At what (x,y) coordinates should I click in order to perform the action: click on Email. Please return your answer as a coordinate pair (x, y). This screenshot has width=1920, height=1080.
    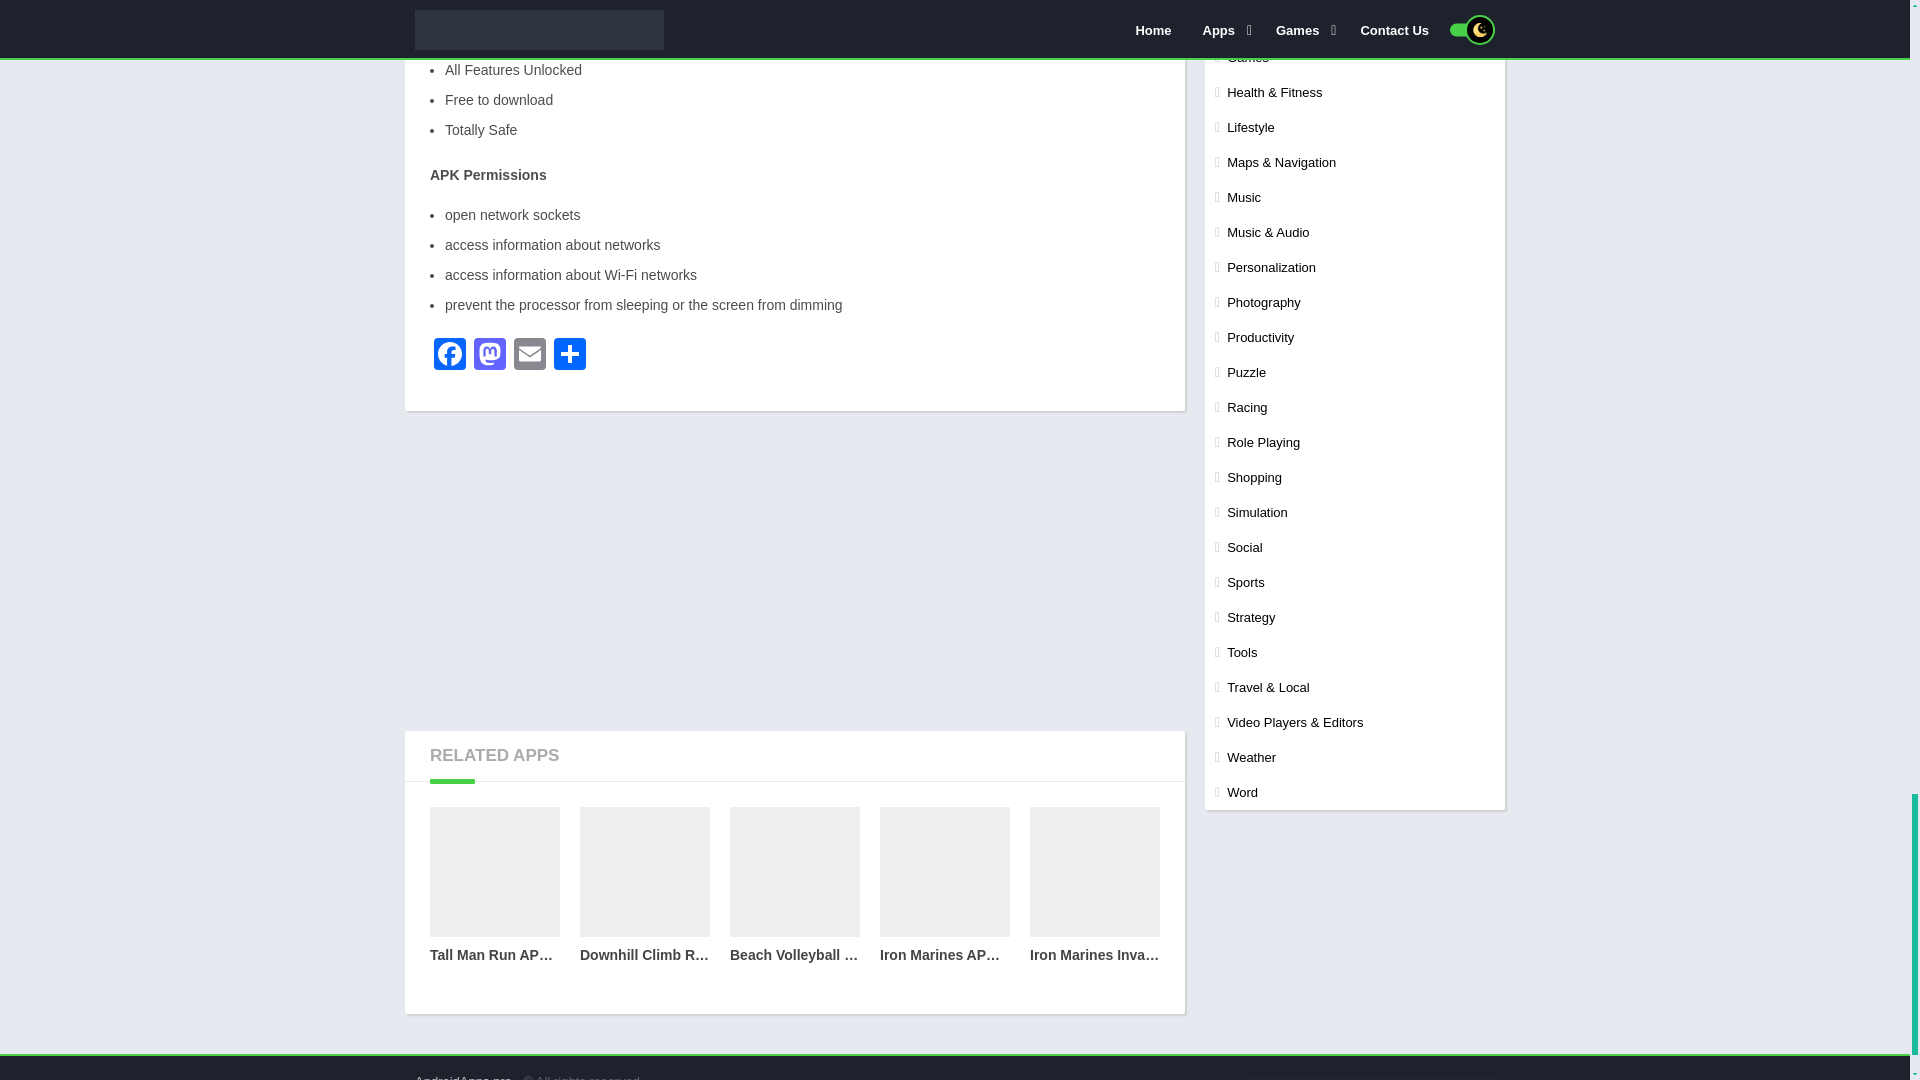
    Looking at the image, I should click on (530, 356).